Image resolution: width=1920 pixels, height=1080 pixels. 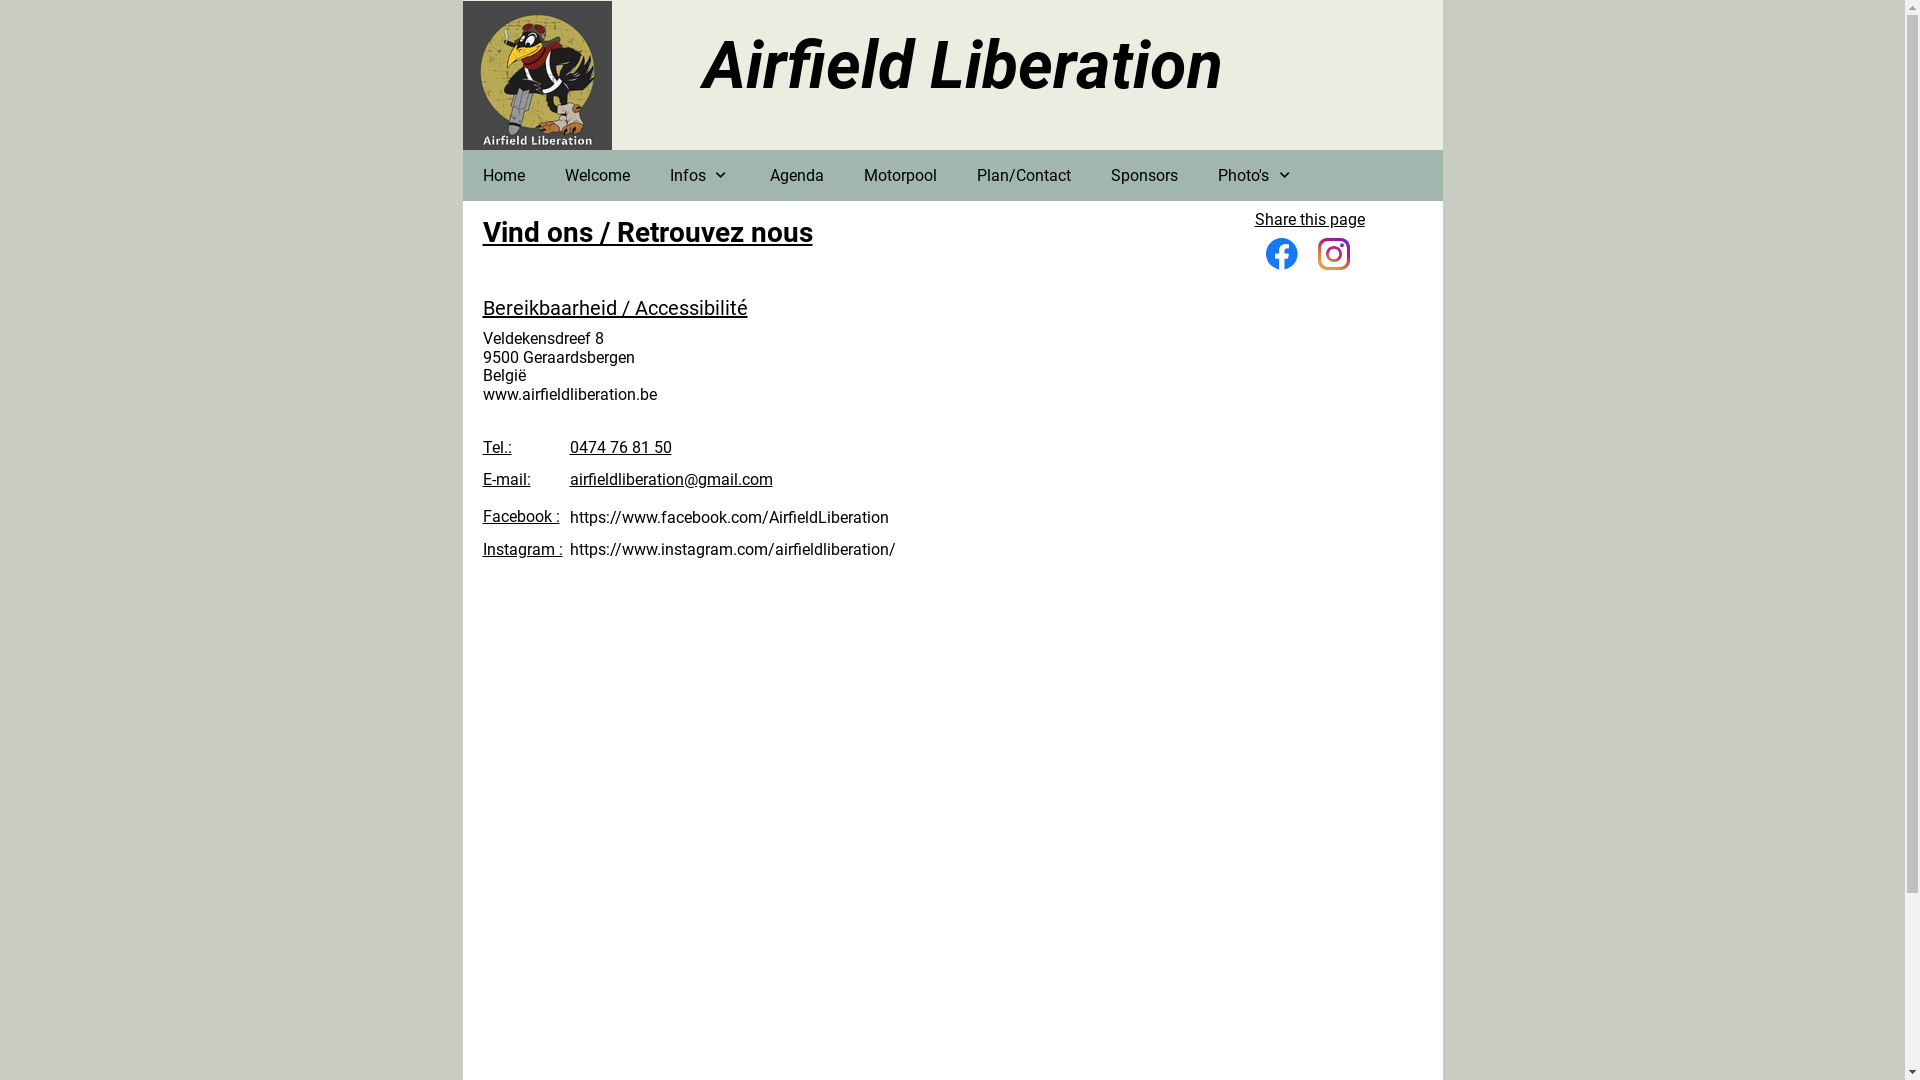 What do you see at coordinates (900, 176) in the screenshot?
I see `Motorpool` at bounding box center [900, 176].